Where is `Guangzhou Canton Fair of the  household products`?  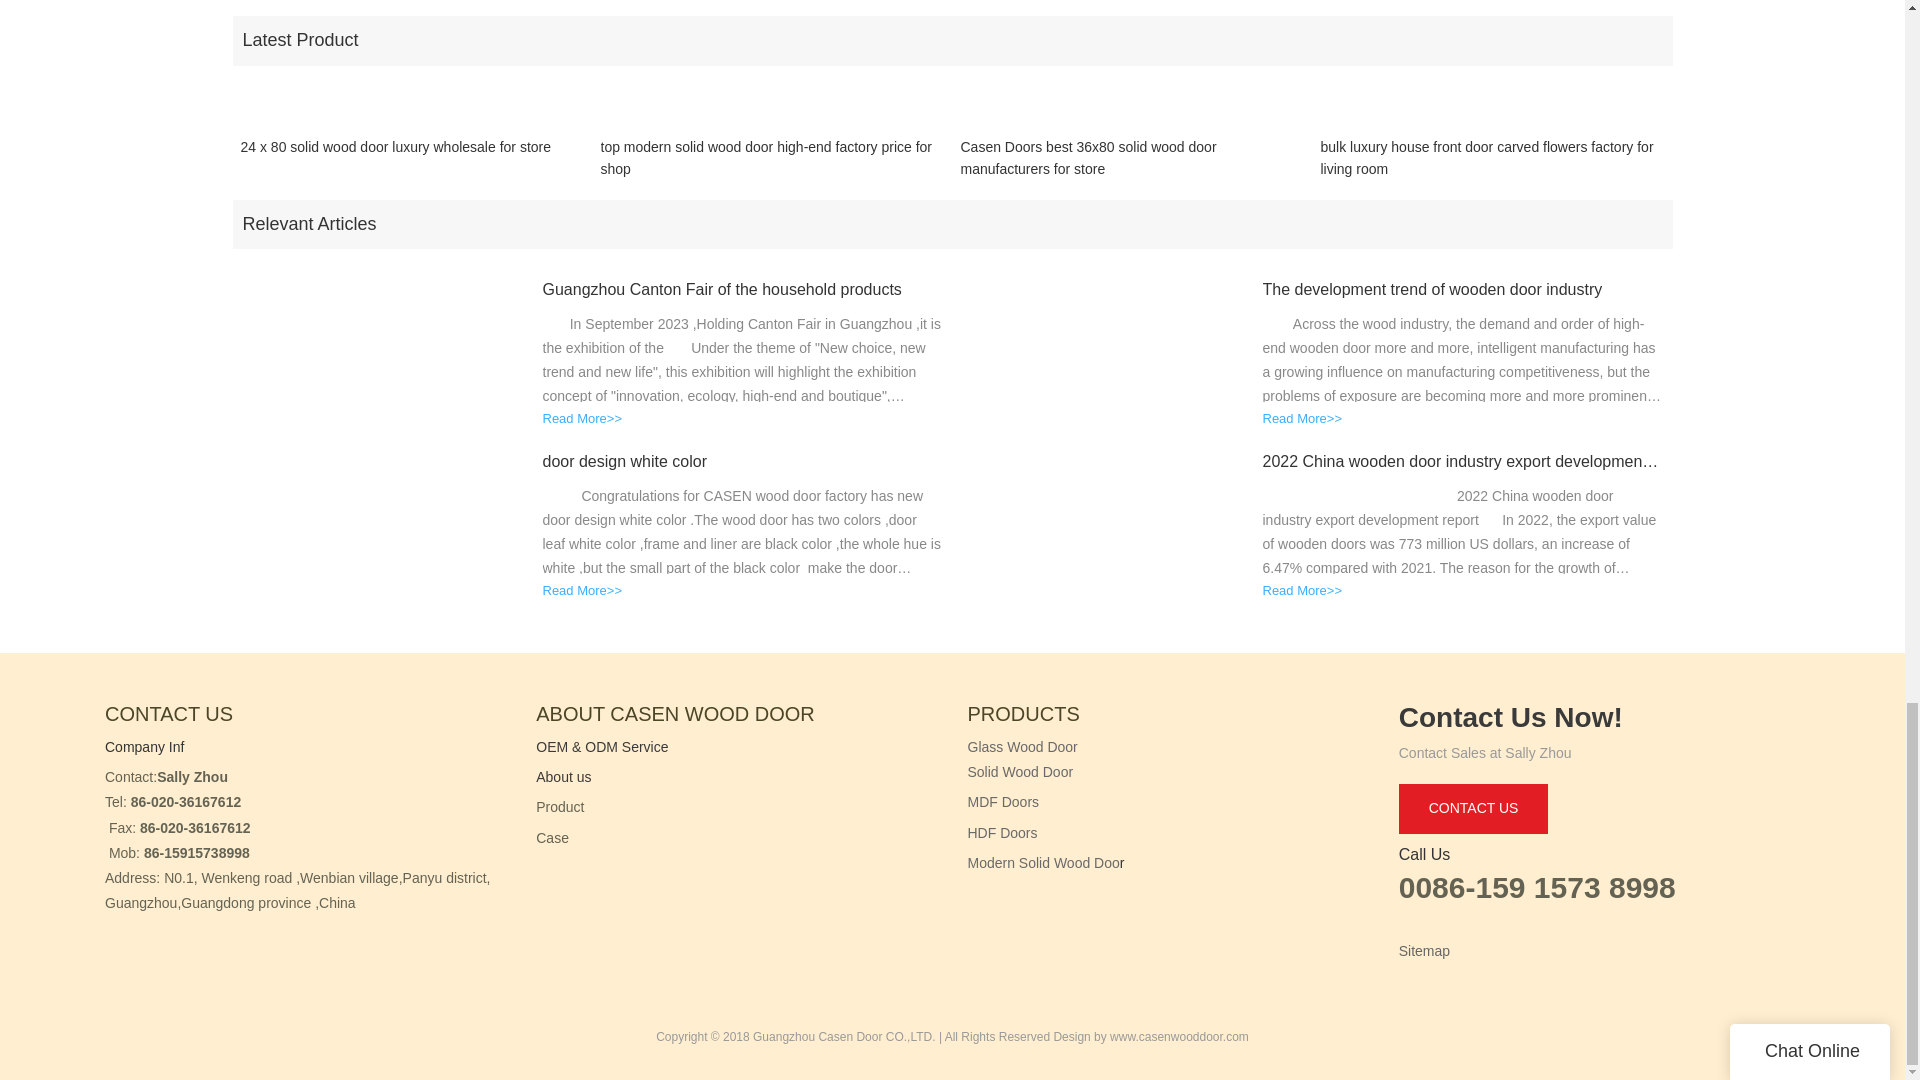
Guangzhou Canton Fair of the  household products is located at coordinates (742, 290).